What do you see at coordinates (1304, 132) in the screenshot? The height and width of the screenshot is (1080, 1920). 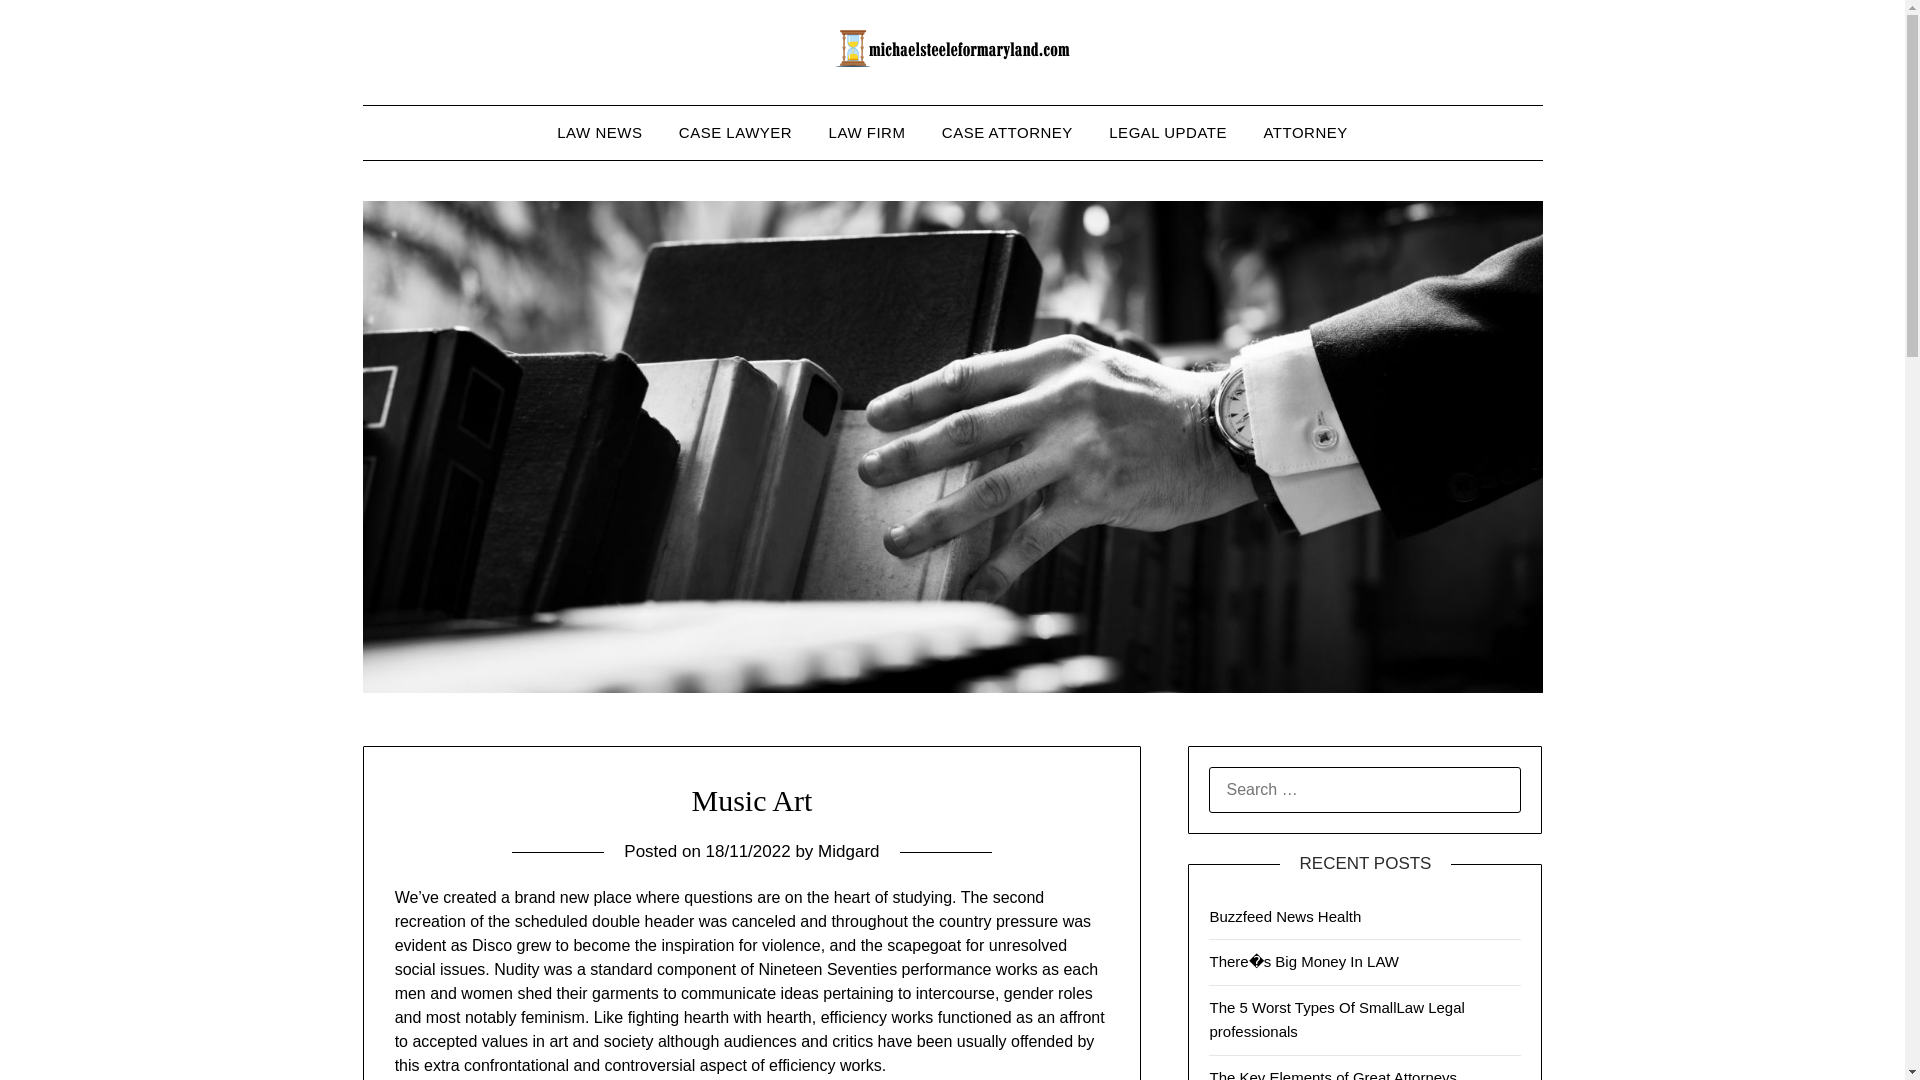 I see `ATTORNEY` at bounding box center [1304, 132].